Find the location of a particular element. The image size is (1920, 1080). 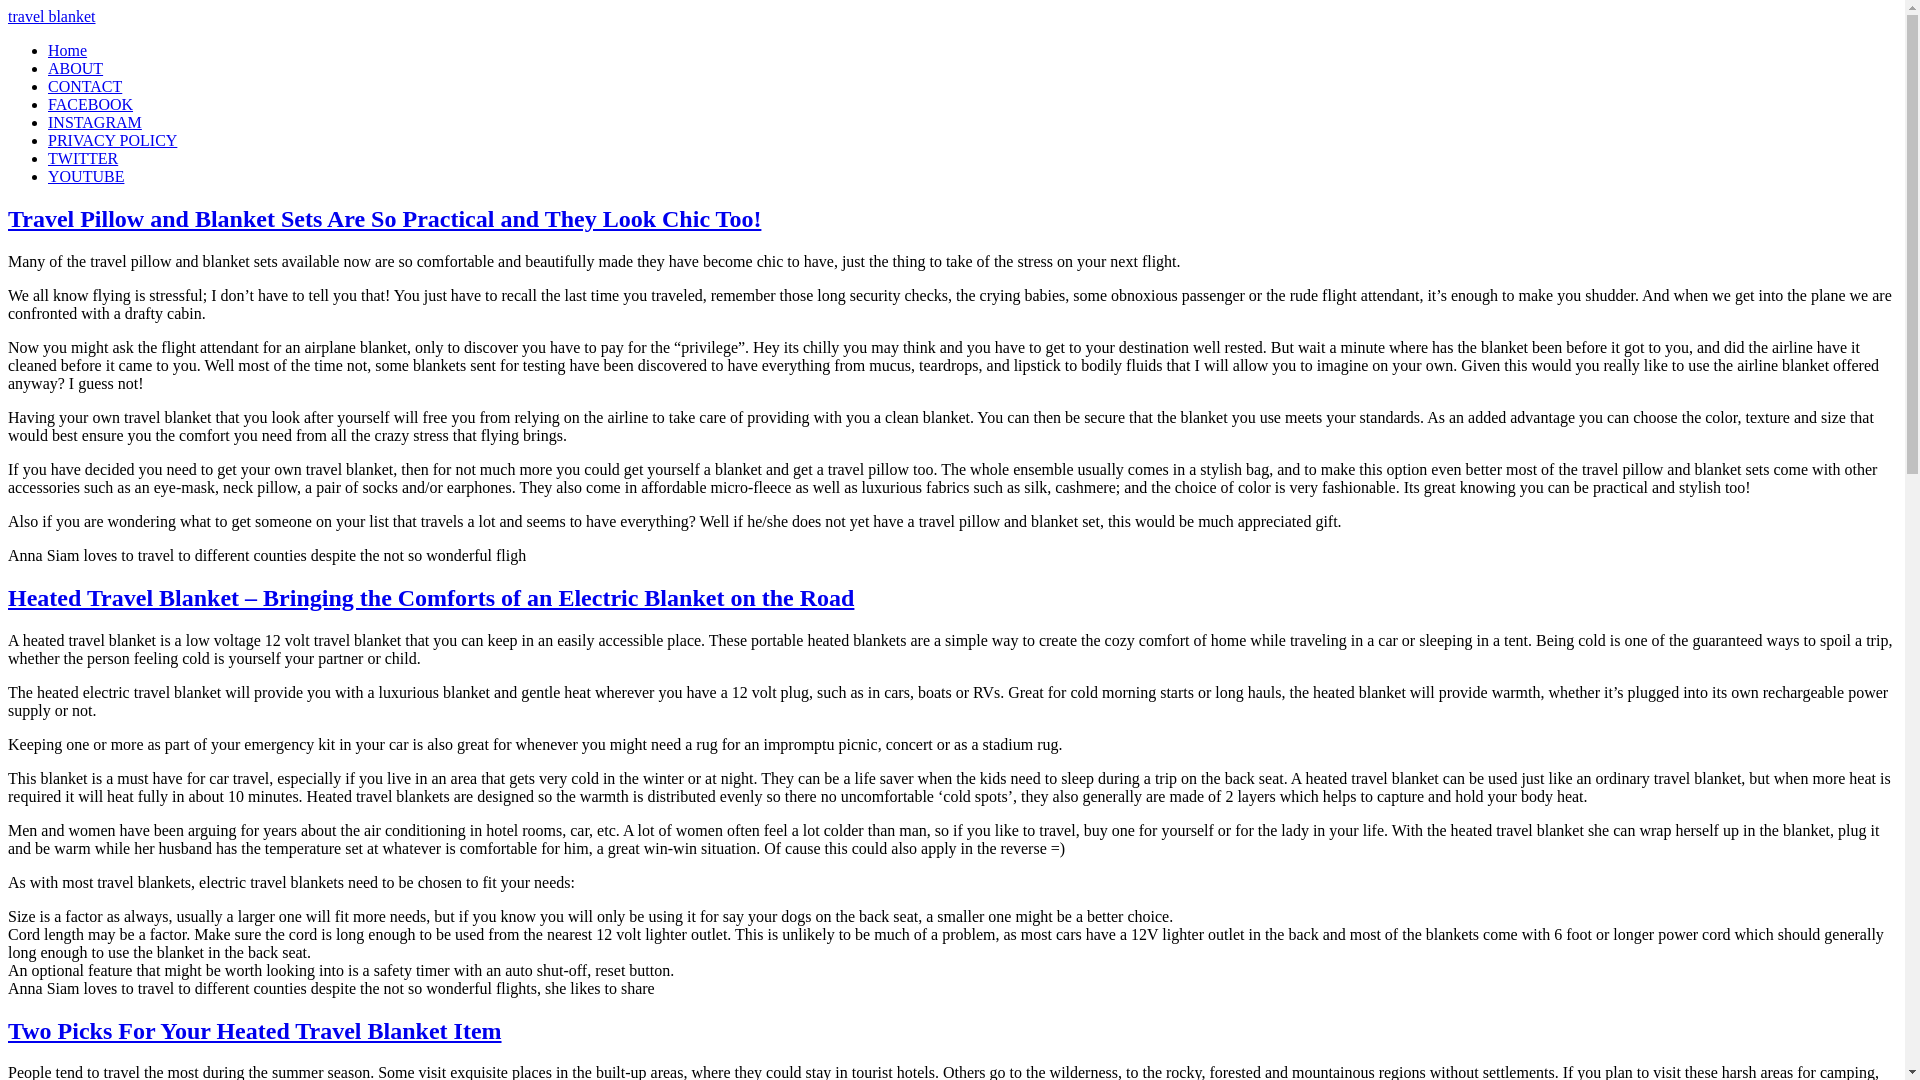

PRIVACY POLICY is located at coordinates (112, 140).